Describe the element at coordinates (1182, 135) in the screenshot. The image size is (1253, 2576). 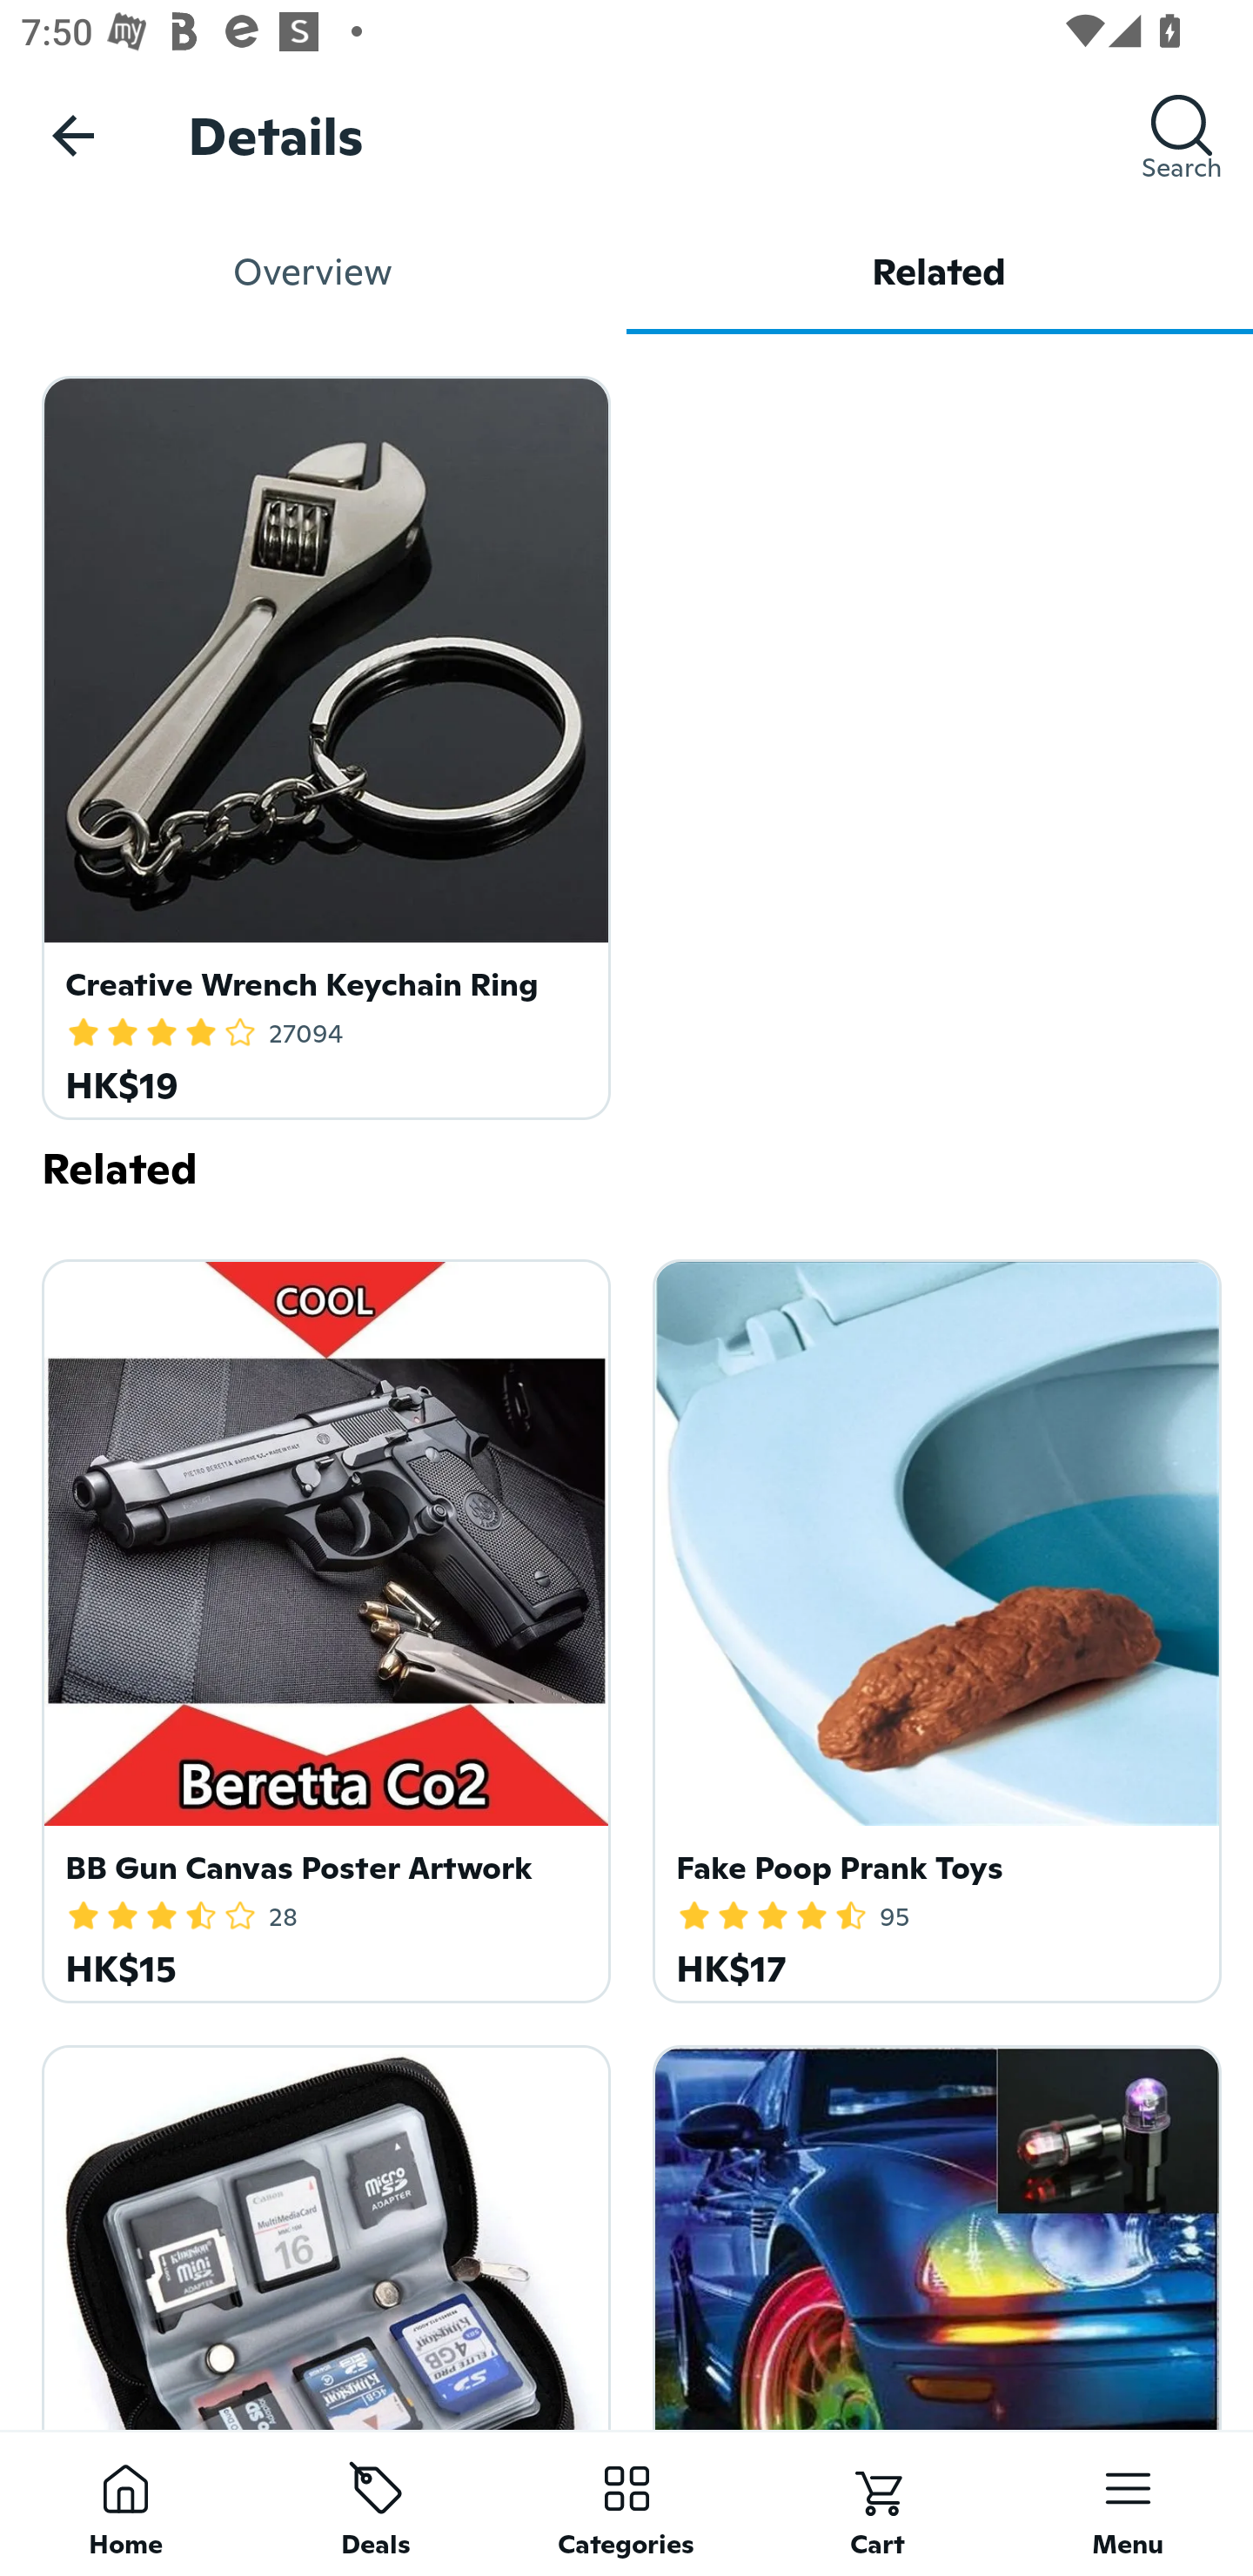
I see `Search` at that location.